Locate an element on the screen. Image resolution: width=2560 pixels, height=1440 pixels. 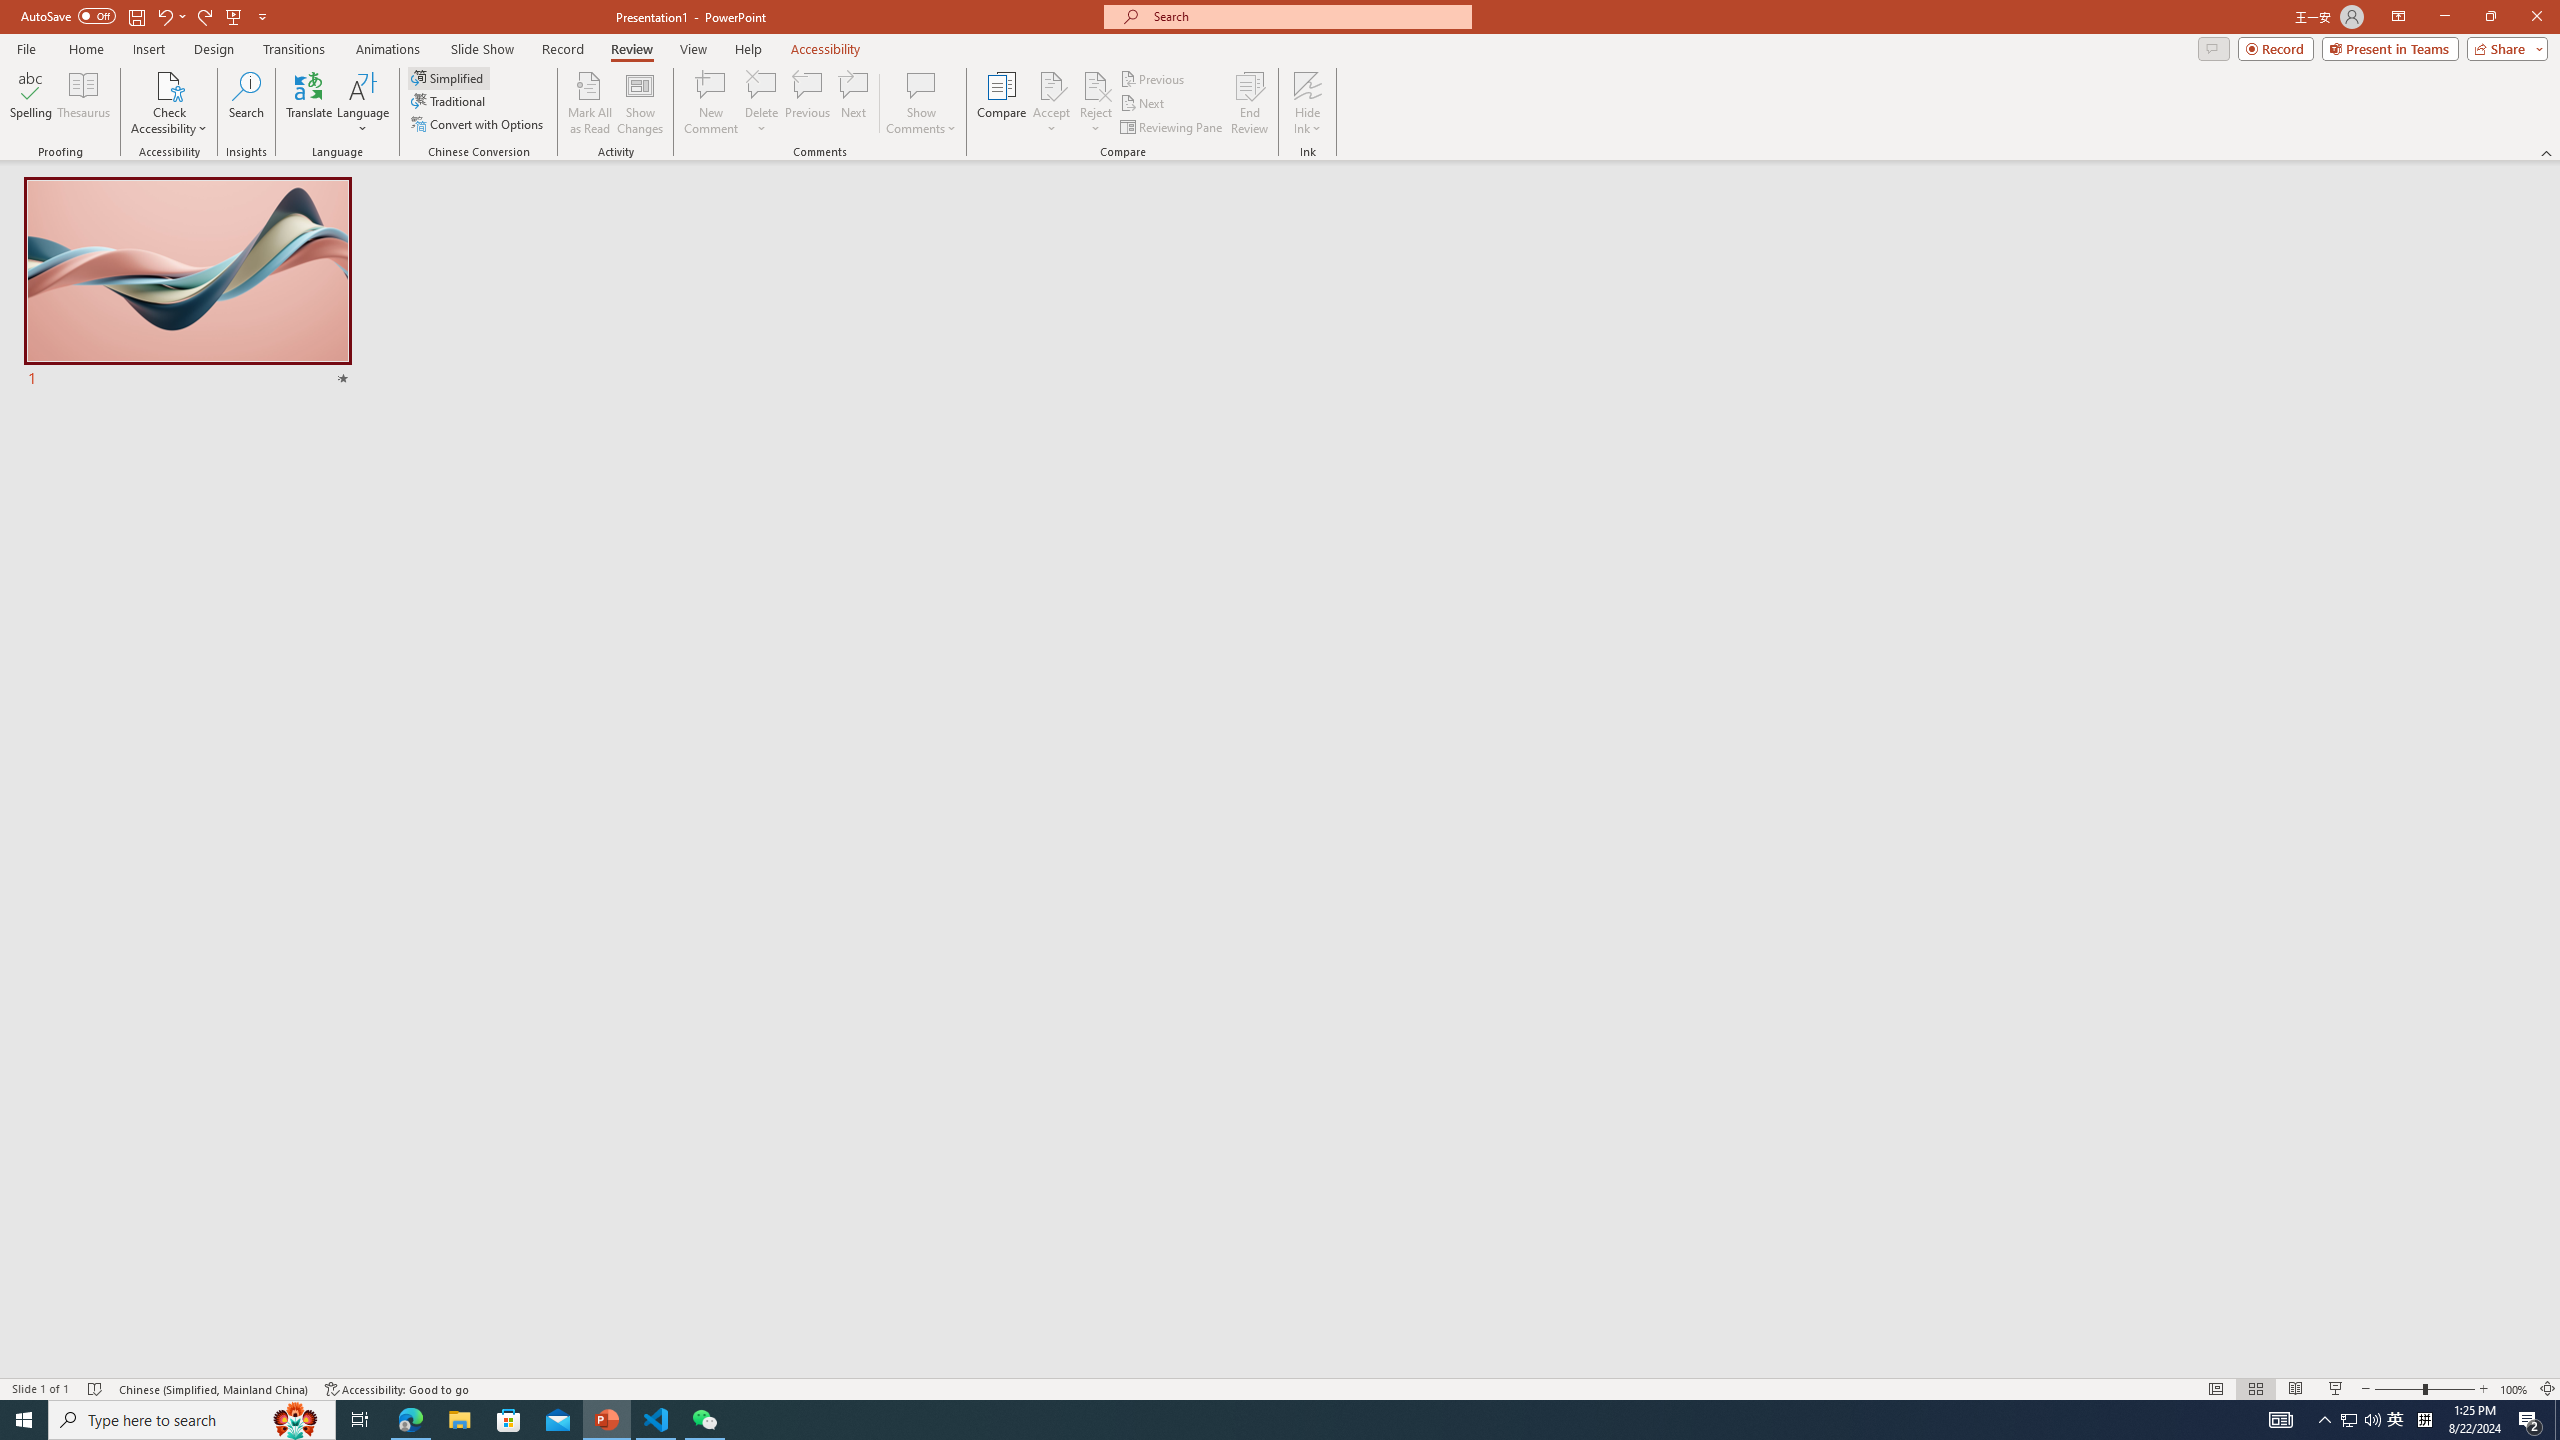
Present in Teams is located at coordinates (2390, 48).